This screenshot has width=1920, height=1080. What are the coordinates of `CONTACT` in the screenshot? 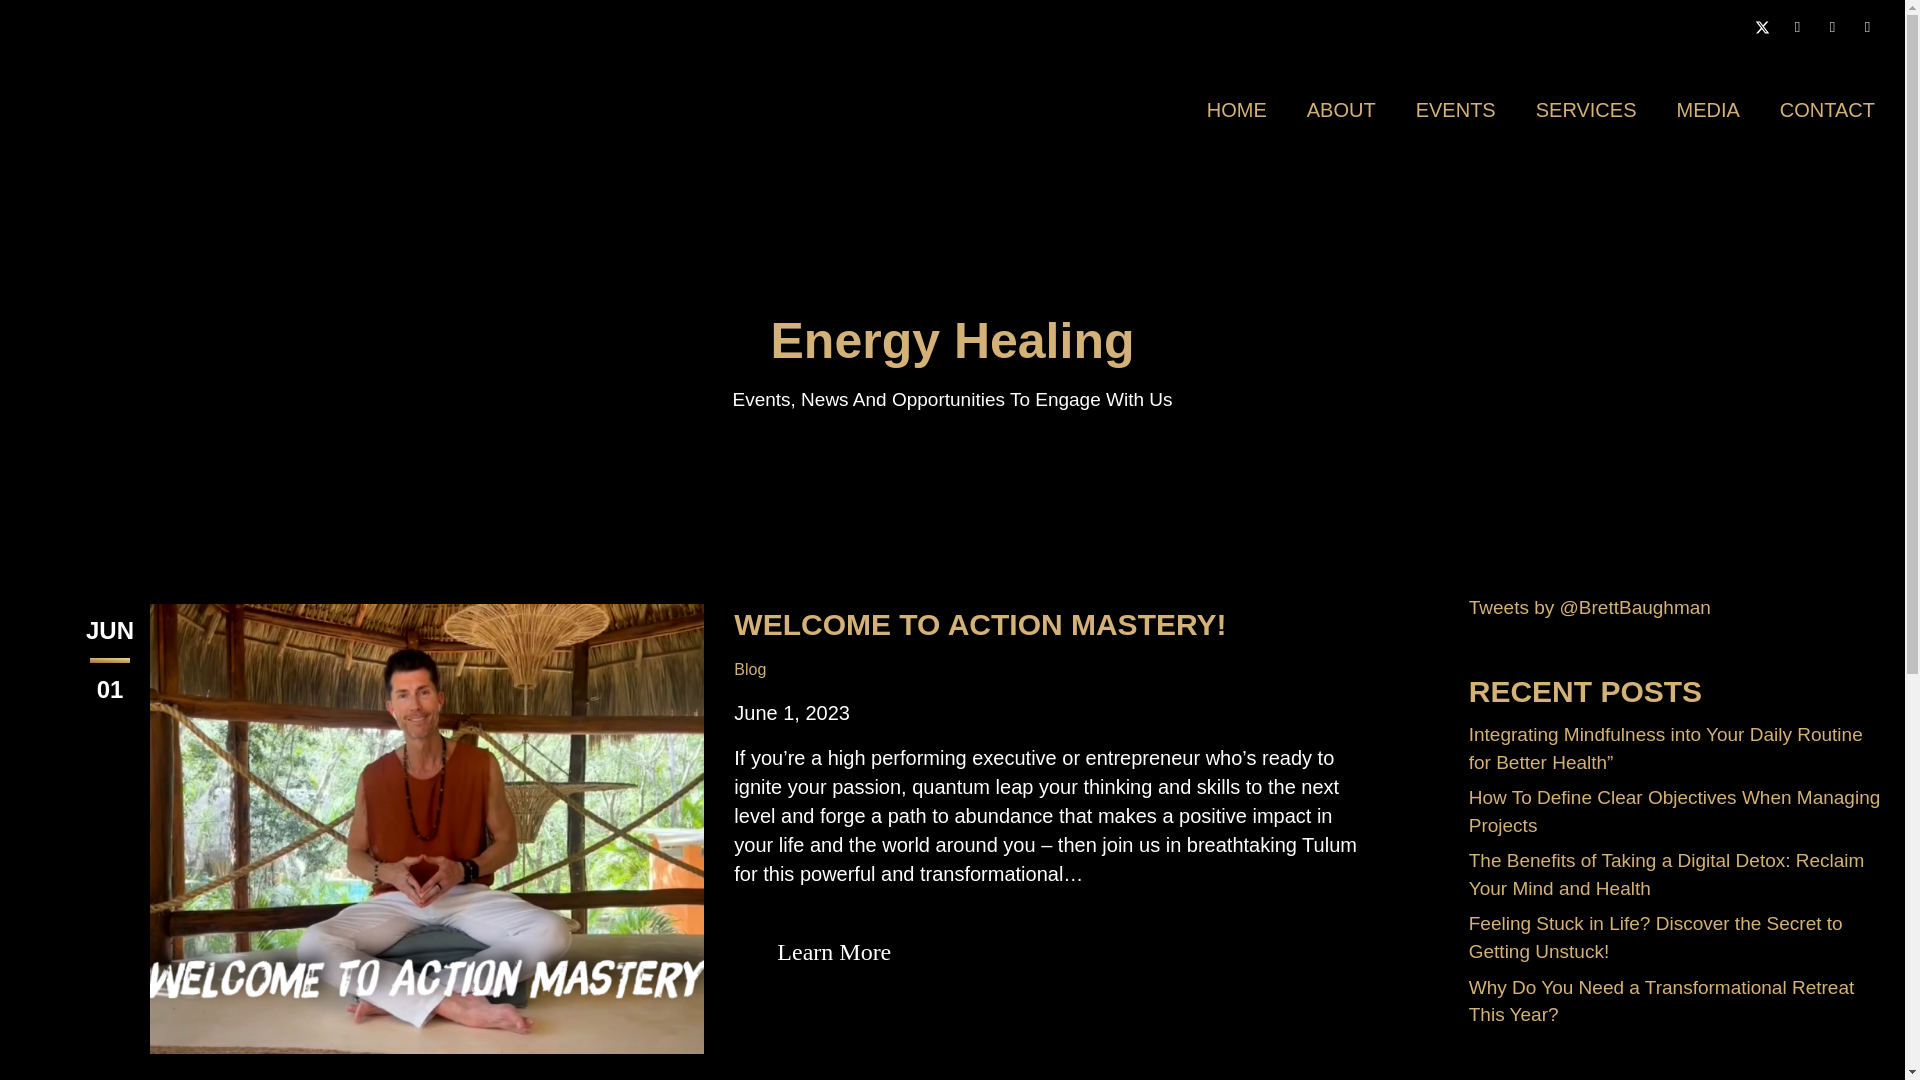 It's located at (1828, 110).